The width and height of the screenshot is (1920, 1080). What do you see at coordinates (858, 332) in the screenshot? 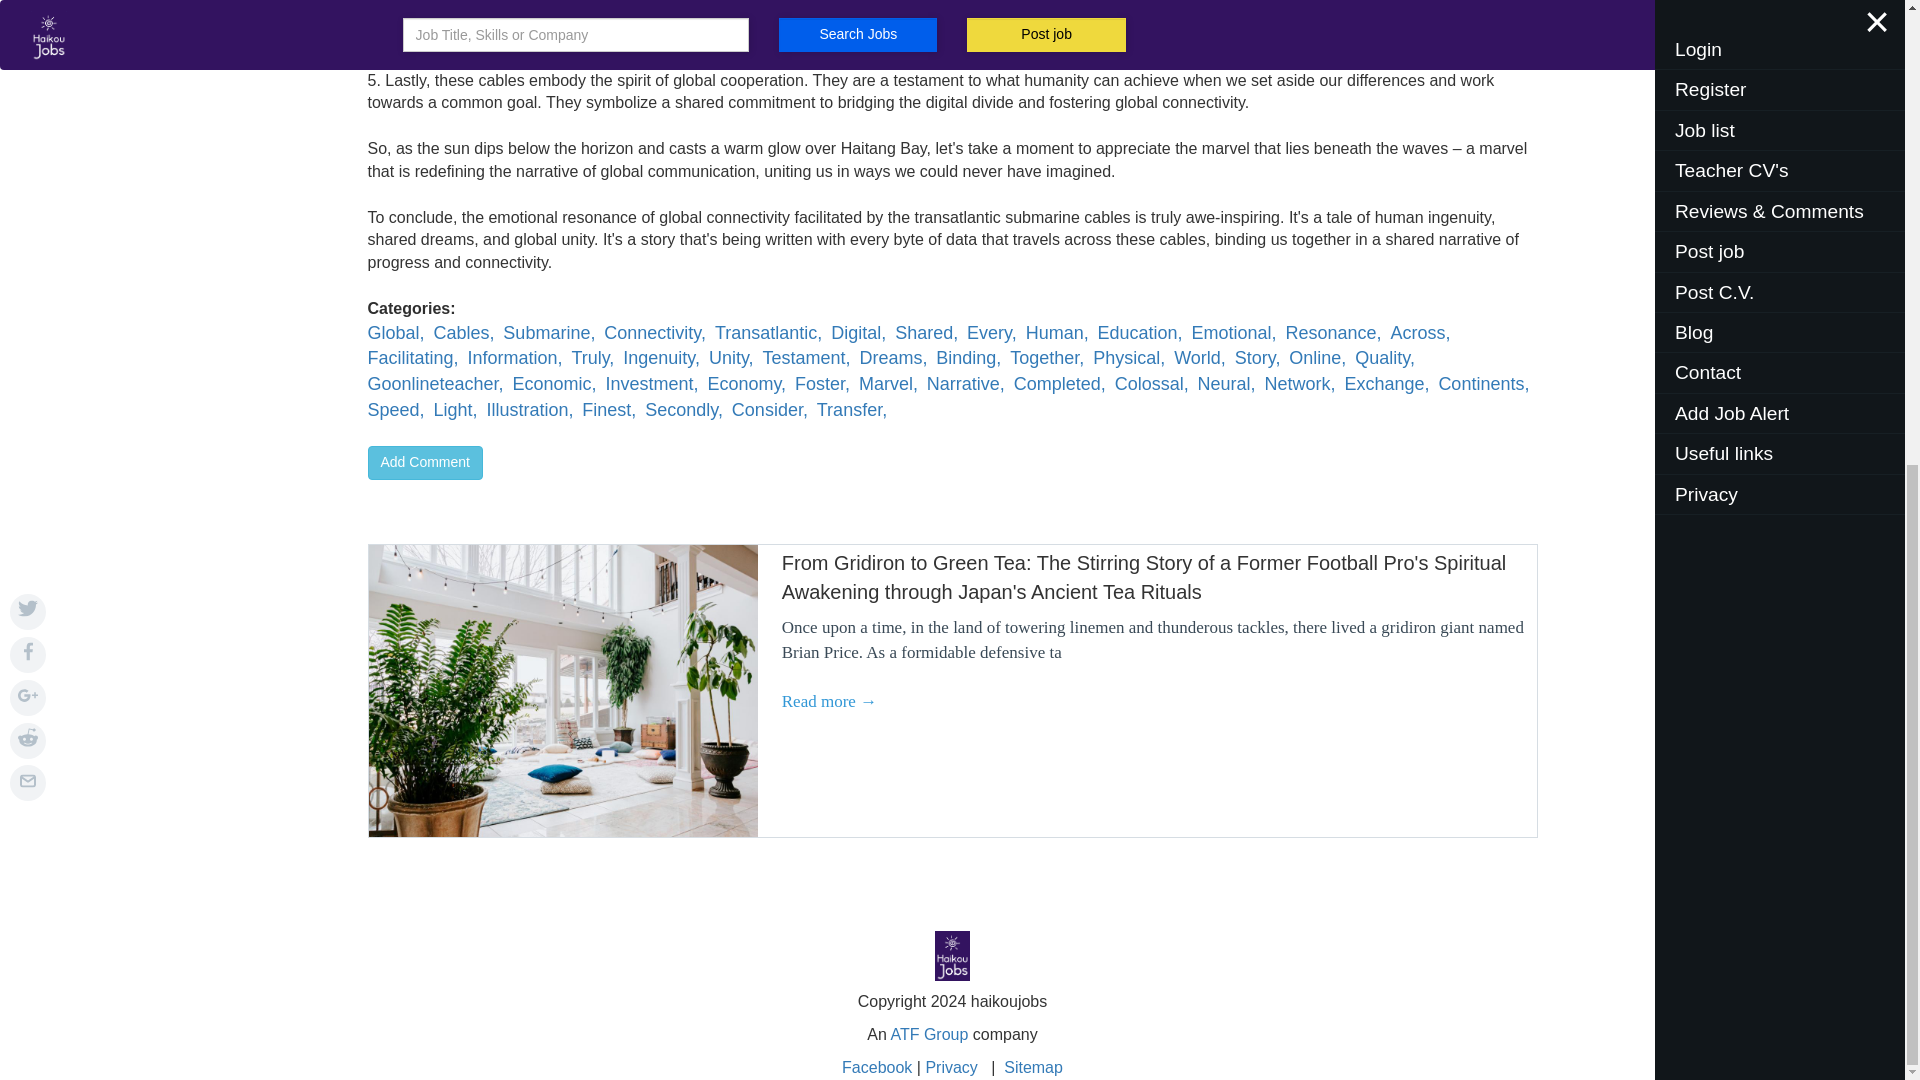
I see `Digital,` at bounding box center [858, 332].